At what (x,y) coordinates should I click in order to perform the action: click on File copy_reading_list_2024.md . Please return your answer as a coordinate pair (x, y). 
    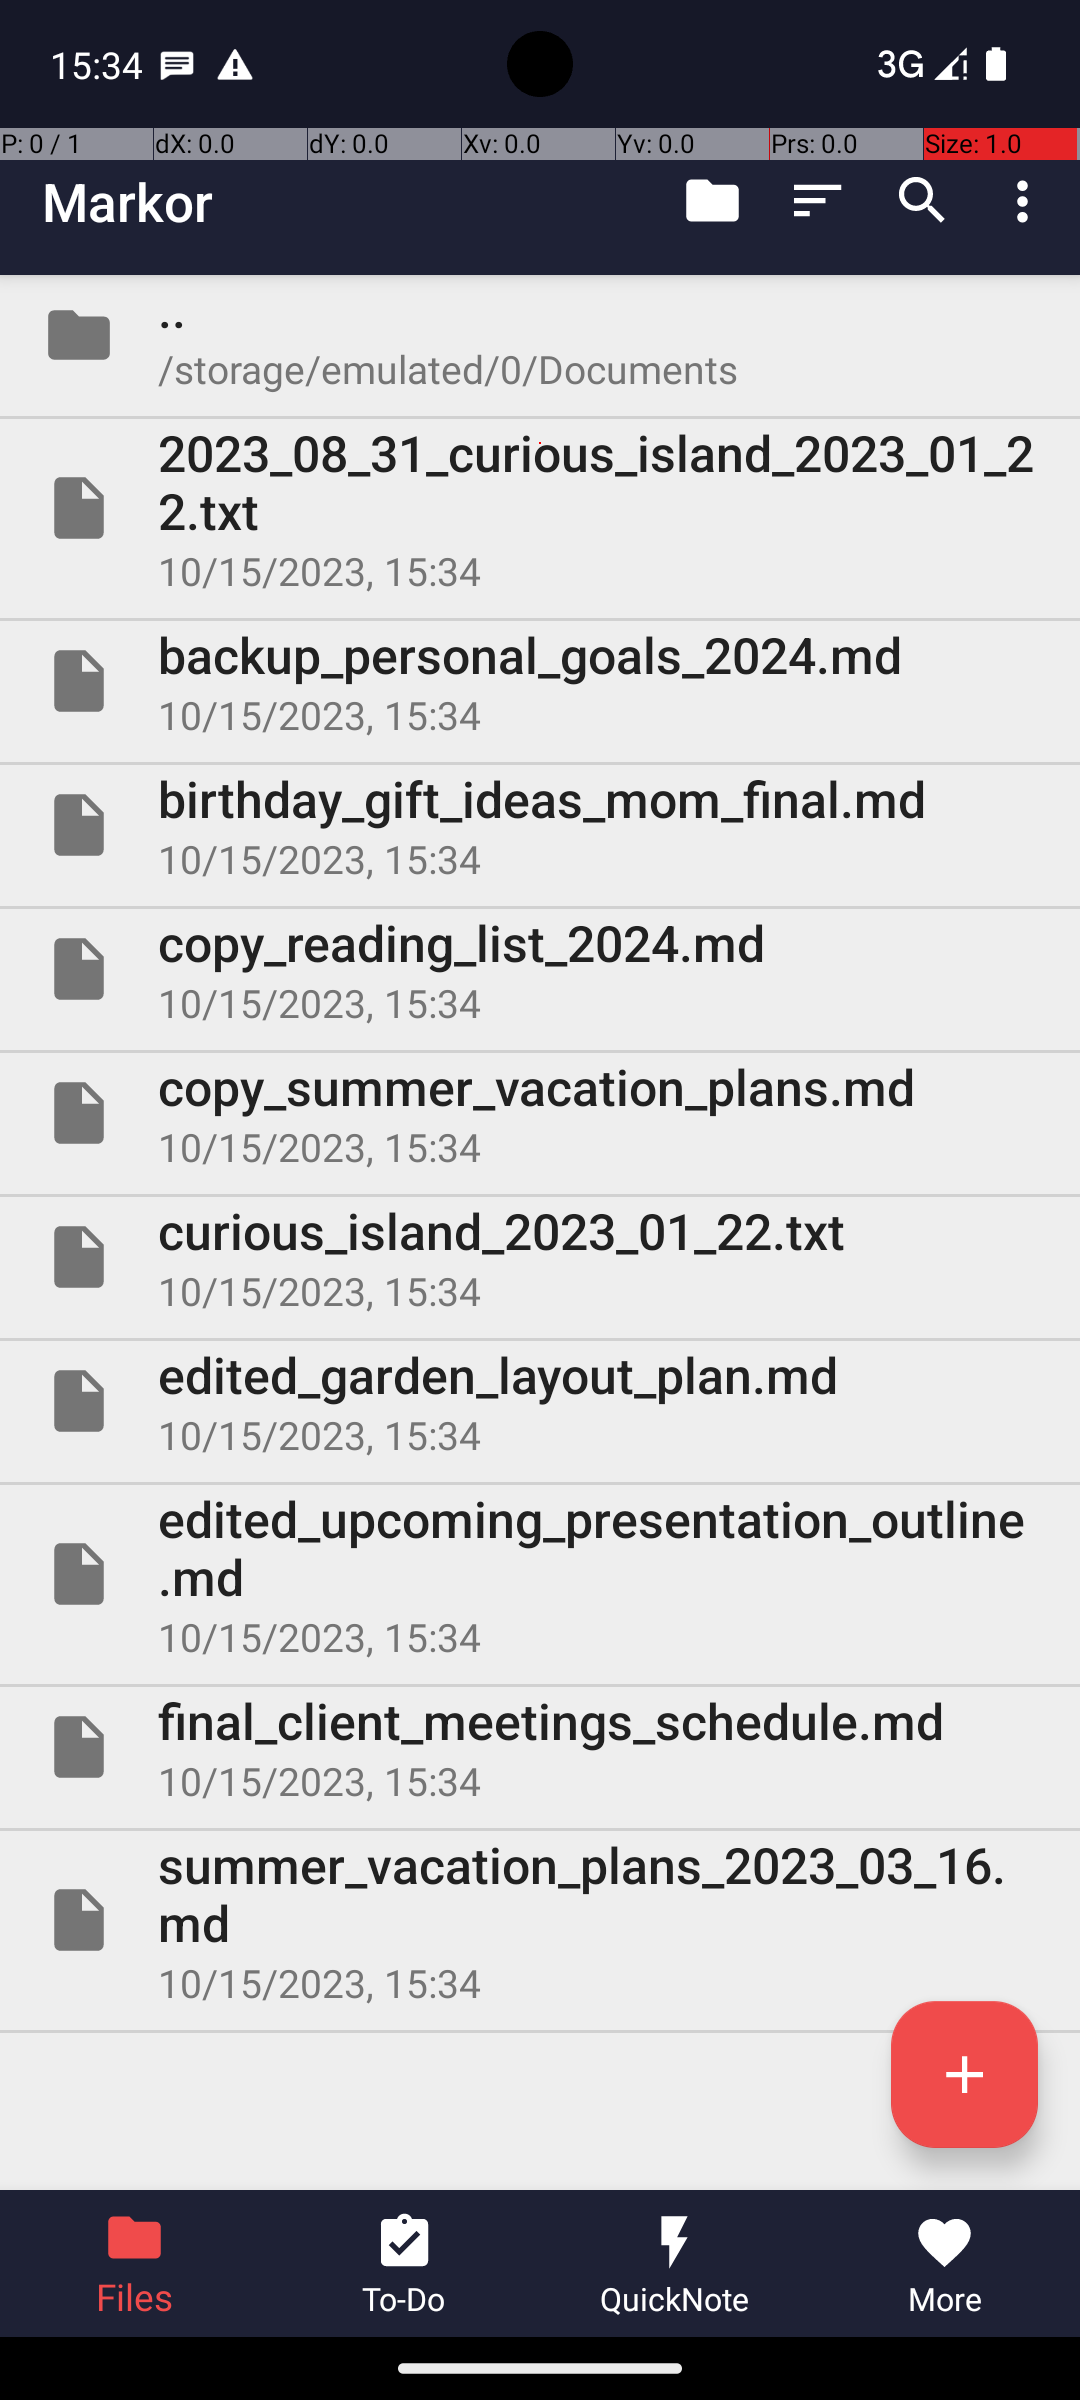
    Looking at the image, I should click on (540, 968).